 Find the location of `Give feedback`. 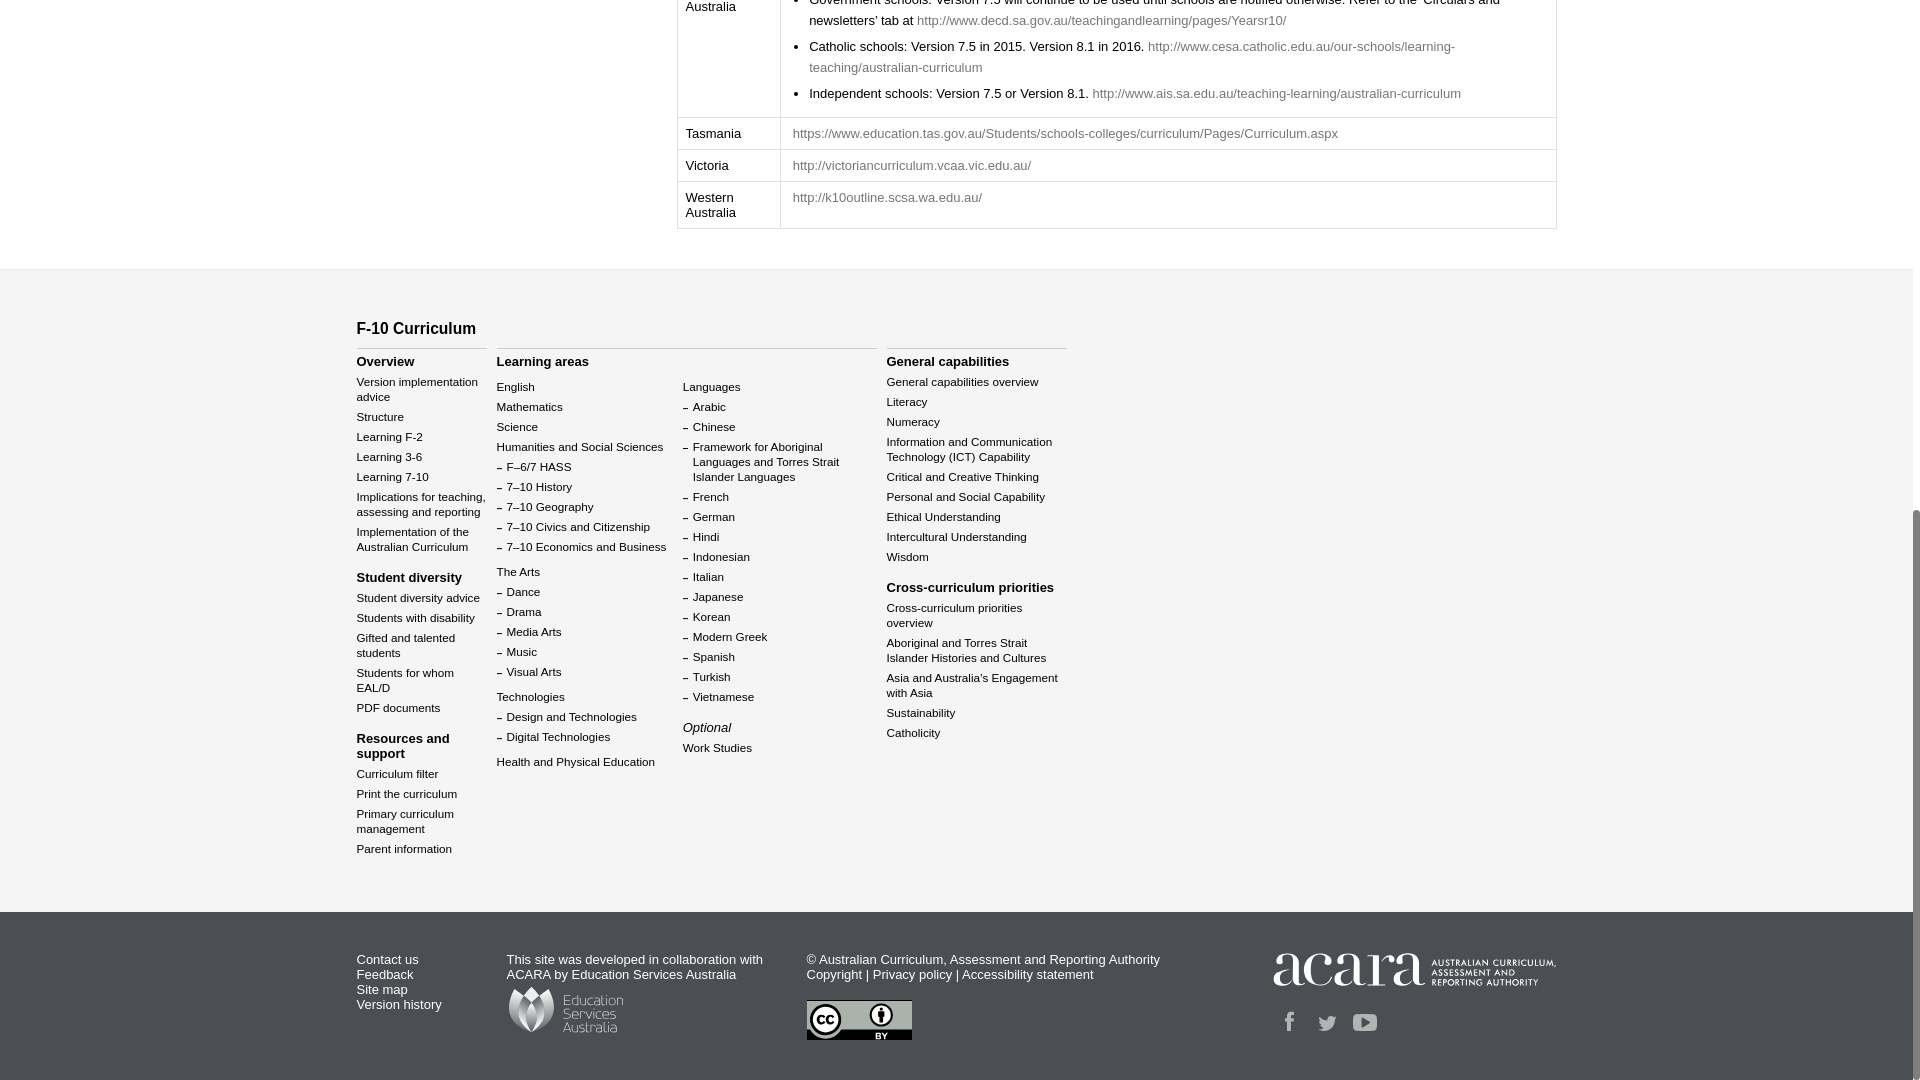

Give feedback is located at coordinates (384, 974).